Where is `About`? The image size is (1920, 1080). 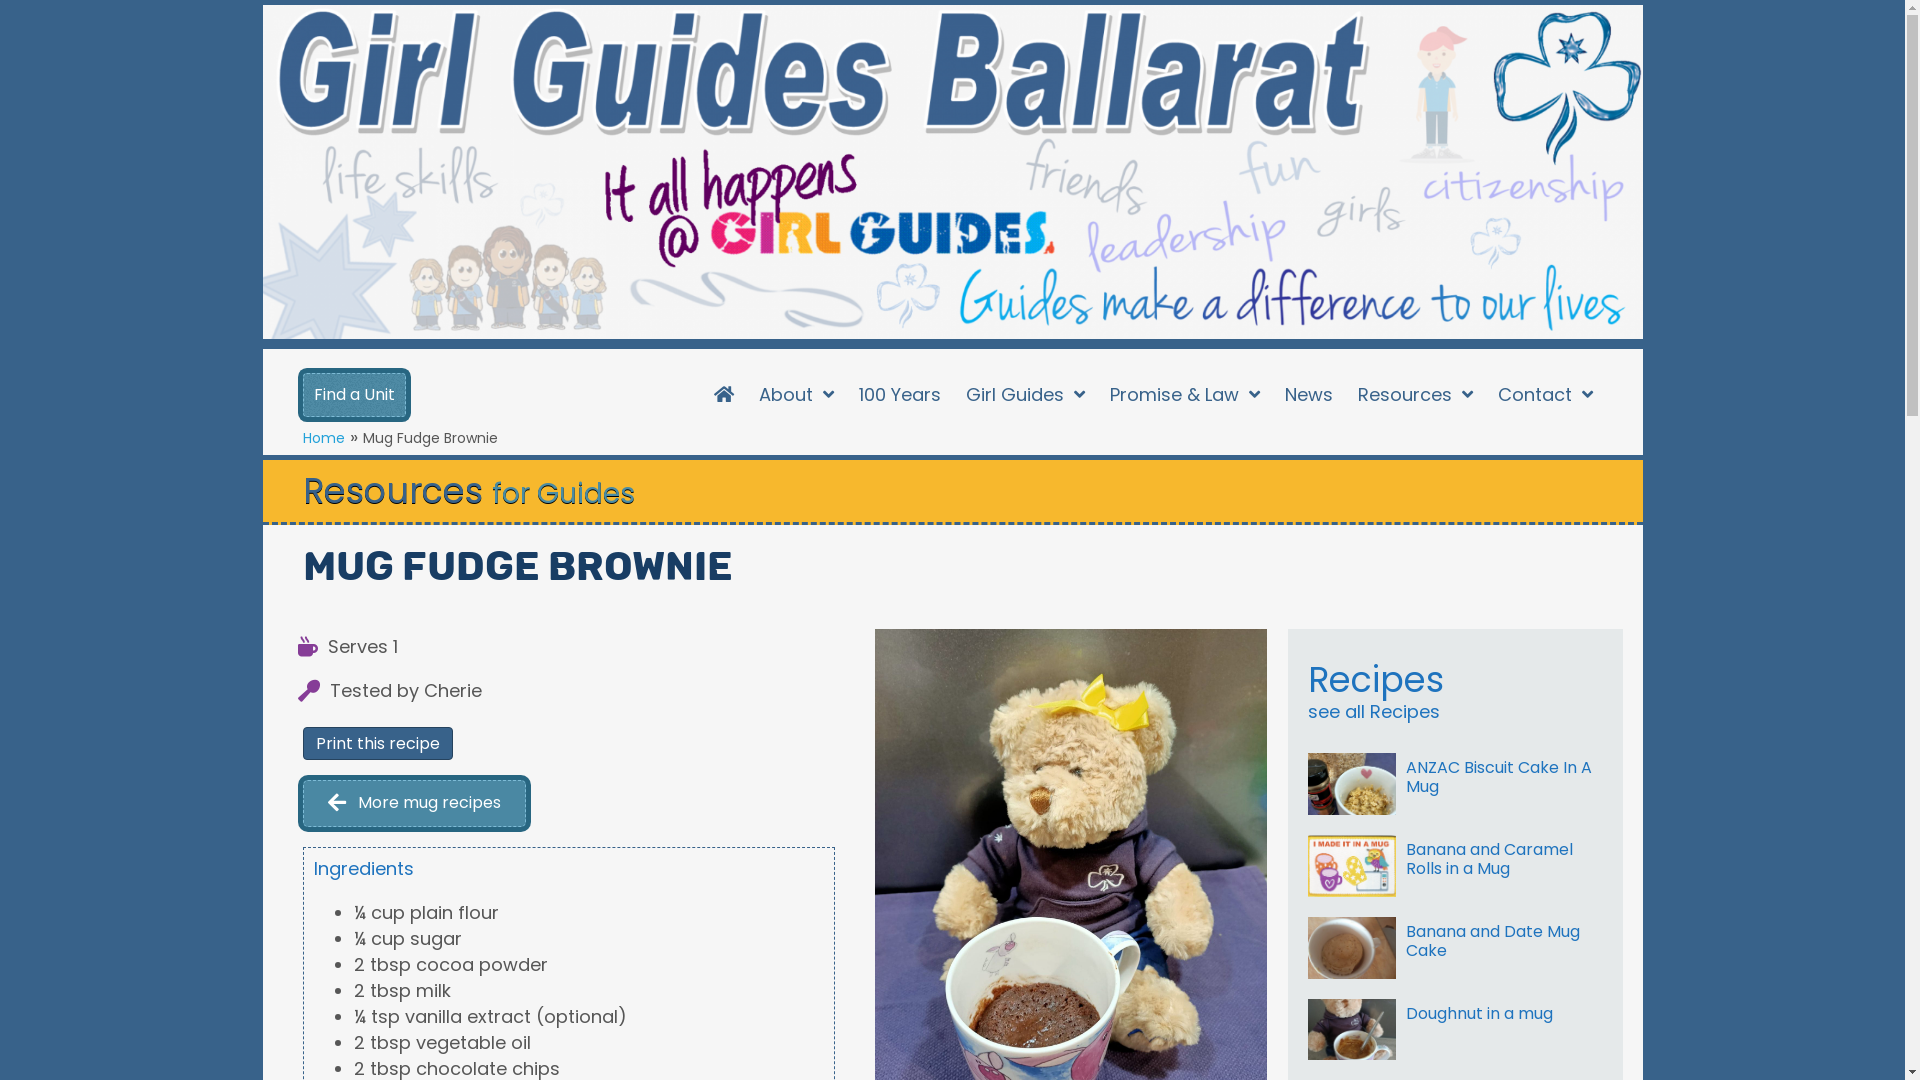
About is located at coordinates (796, 395).